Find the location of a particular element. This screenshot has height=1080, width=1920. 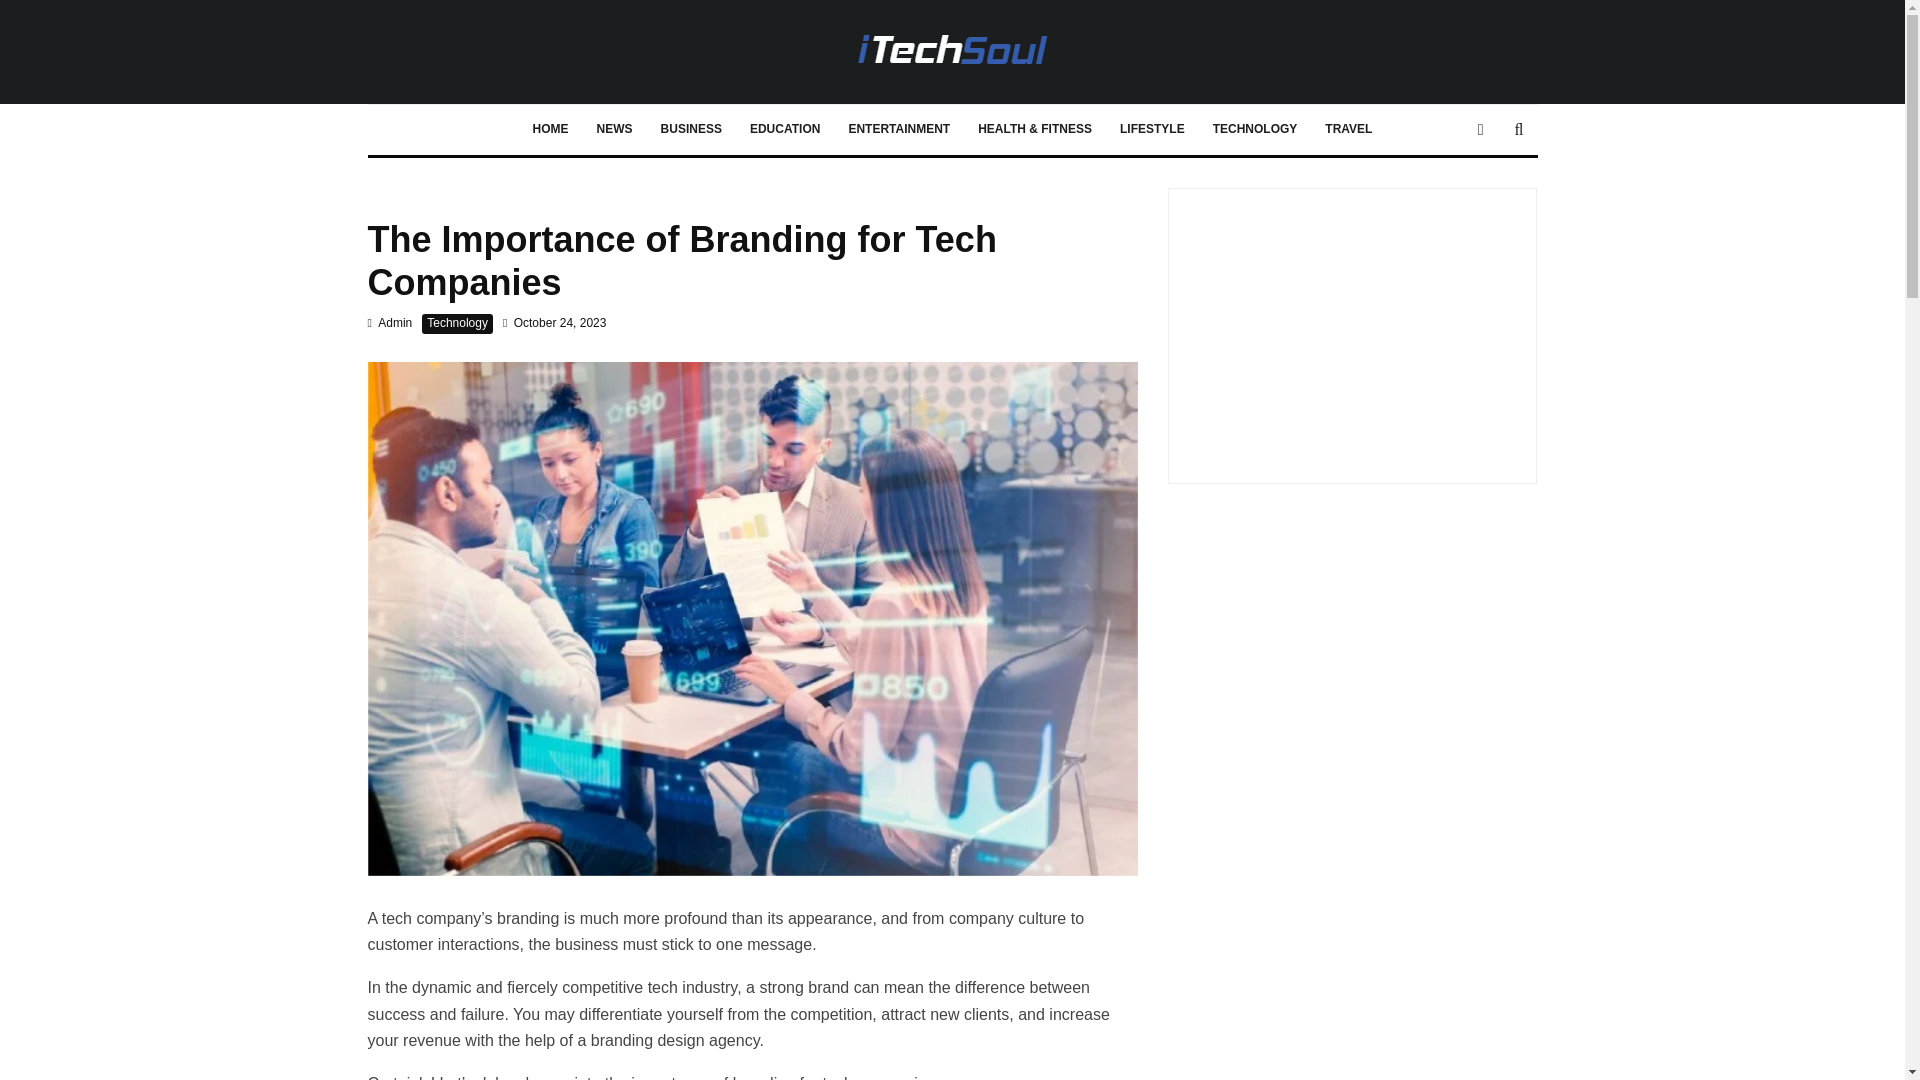

HOME is located at coordinates (550, 130).